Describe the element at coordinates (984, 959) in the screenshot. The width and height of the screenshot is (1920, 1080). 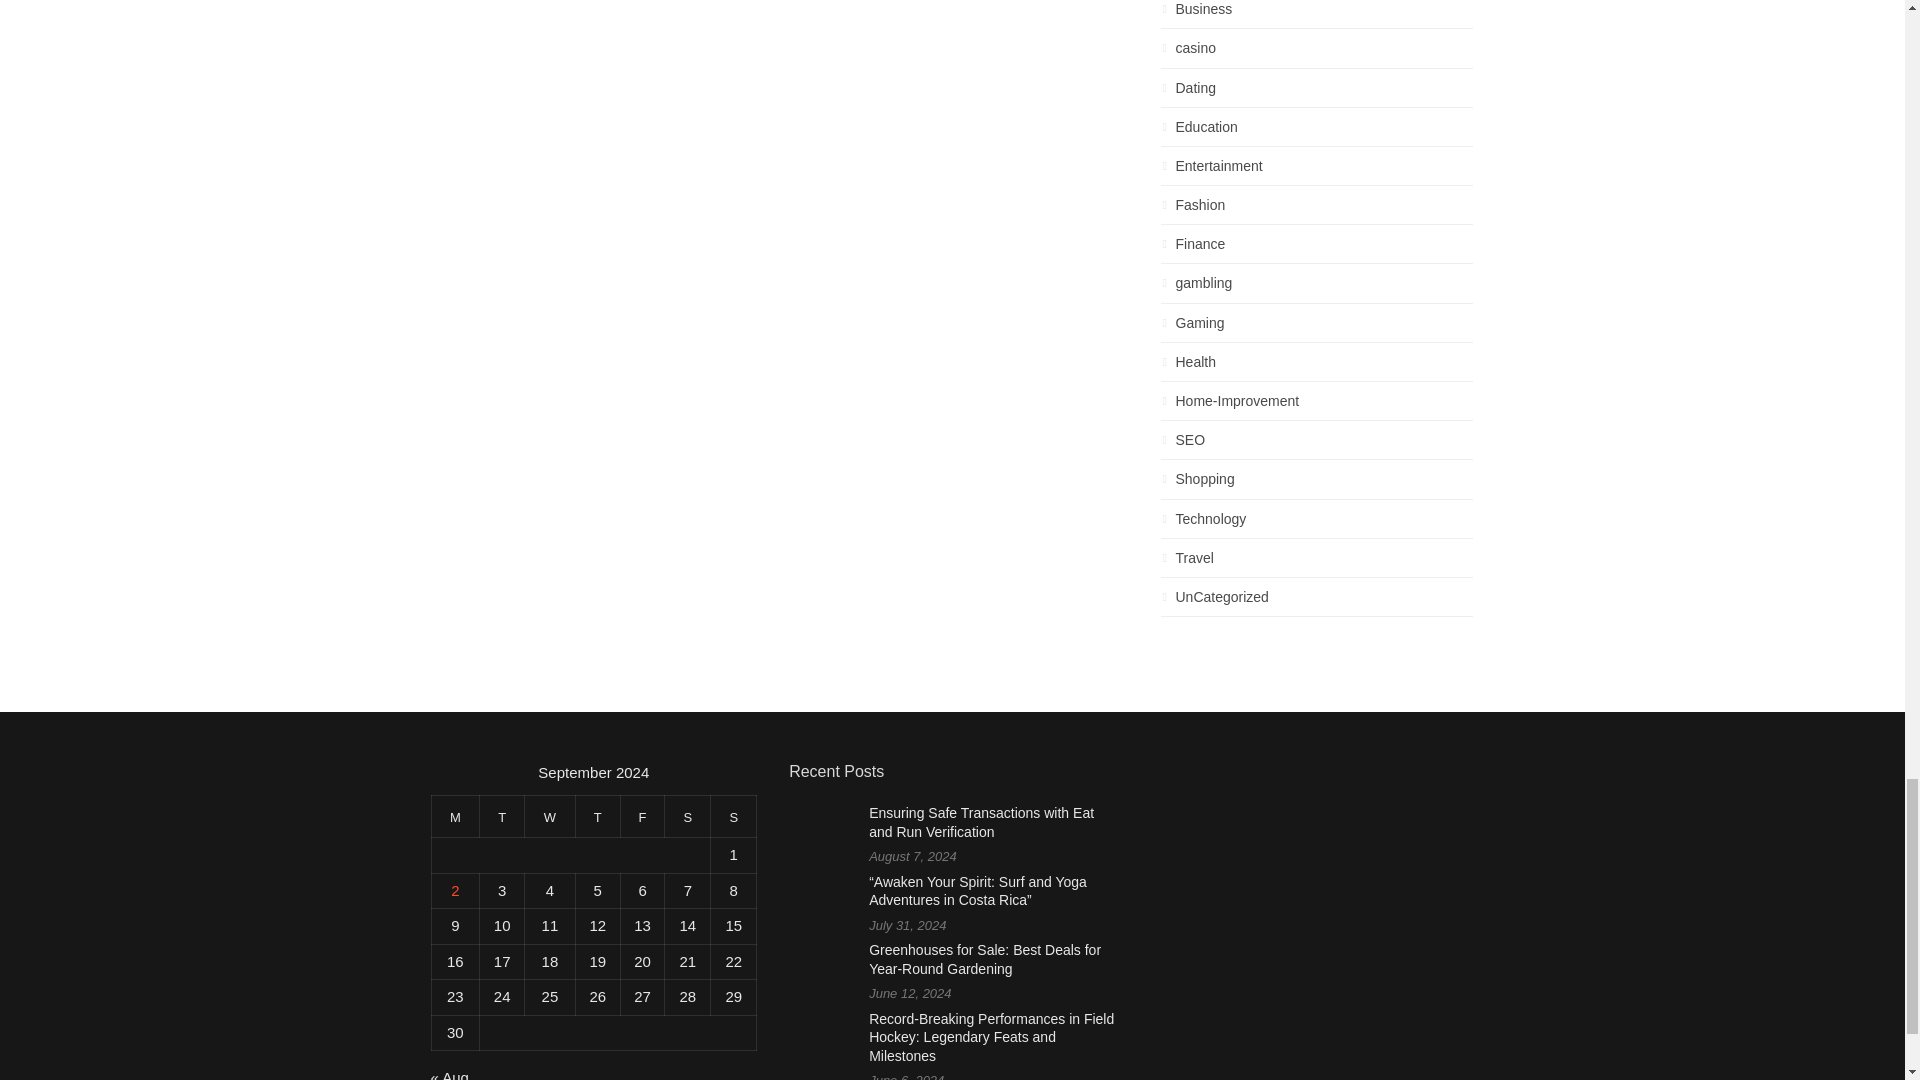
I see `Greenhouses for Sale: Best Deals for Year-Round Gardening` at that location.